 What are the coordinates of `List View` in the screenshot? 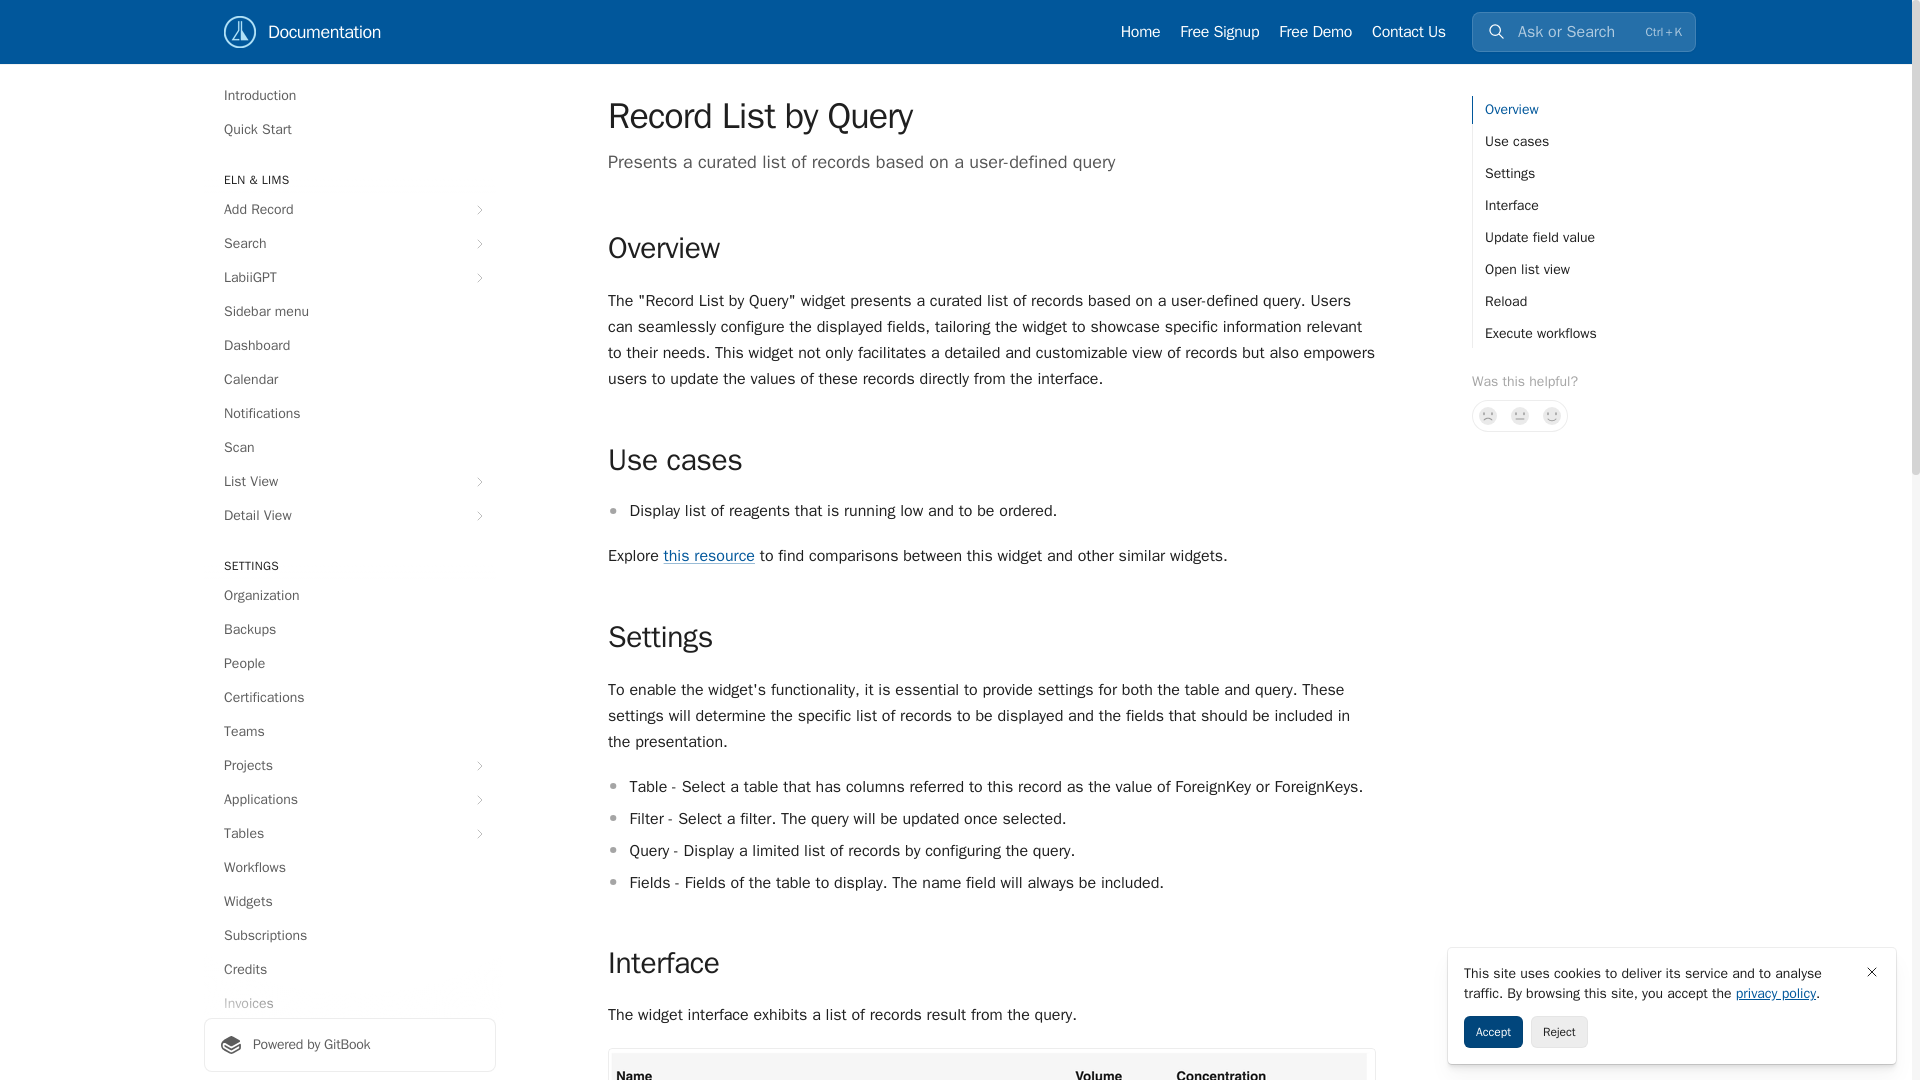 It's located at (349, 481).